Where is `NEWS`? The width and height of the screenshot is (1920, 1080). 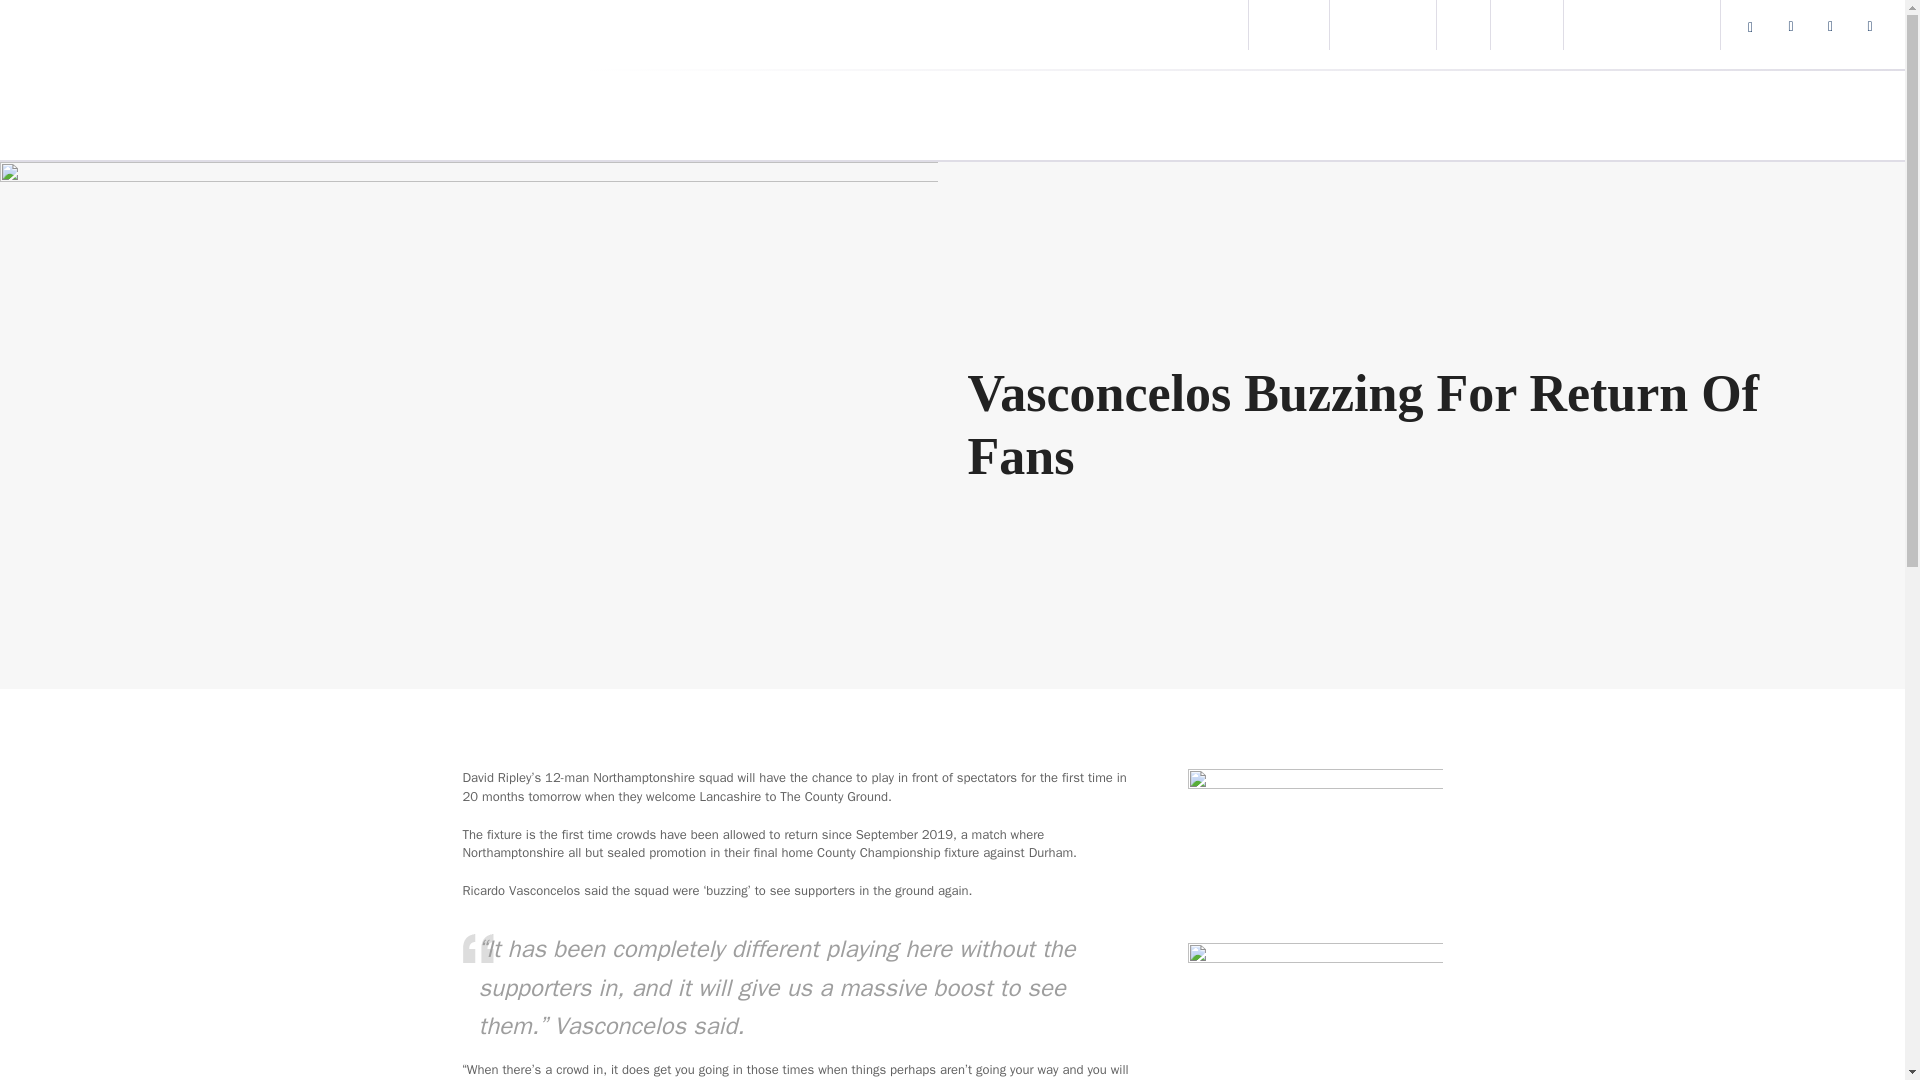
NEWS is located at coordinates (1138, 102).